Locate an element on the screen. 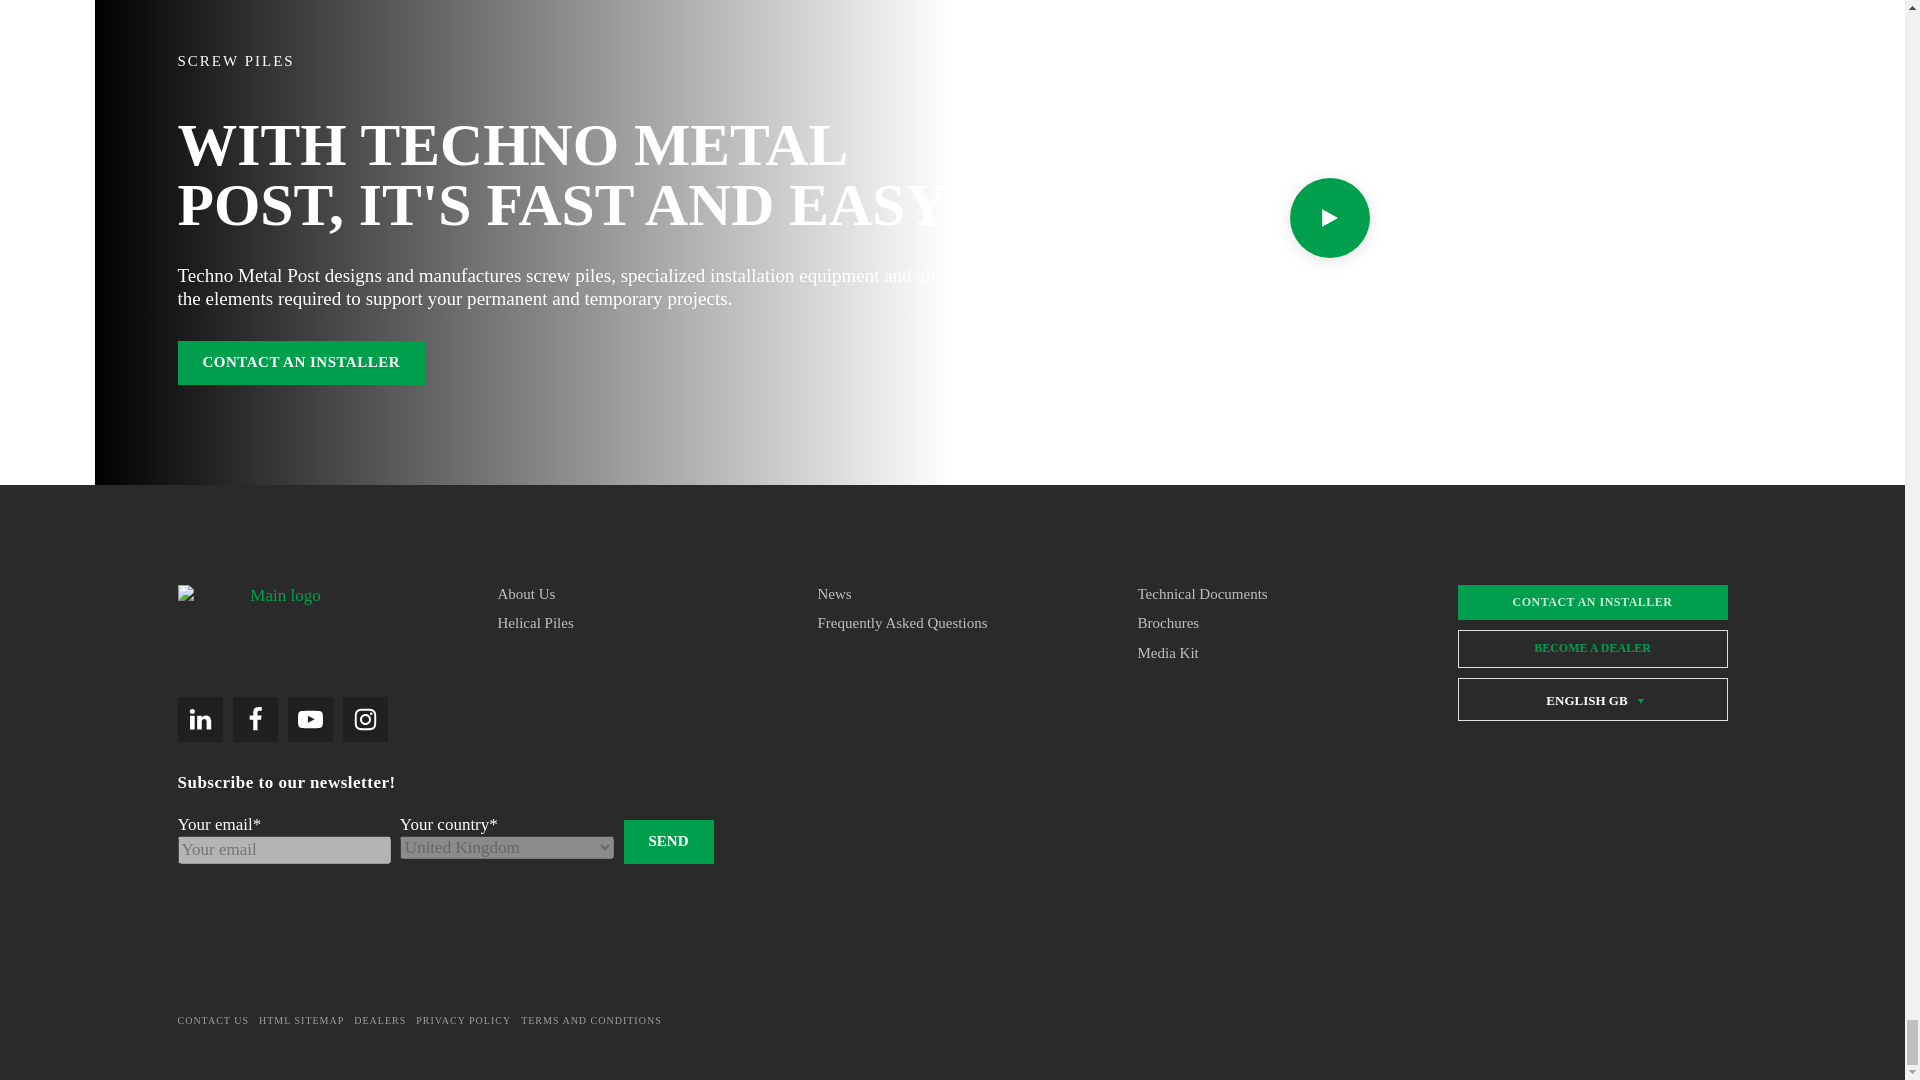  LinkedIn is located at coordinates (200, 718).